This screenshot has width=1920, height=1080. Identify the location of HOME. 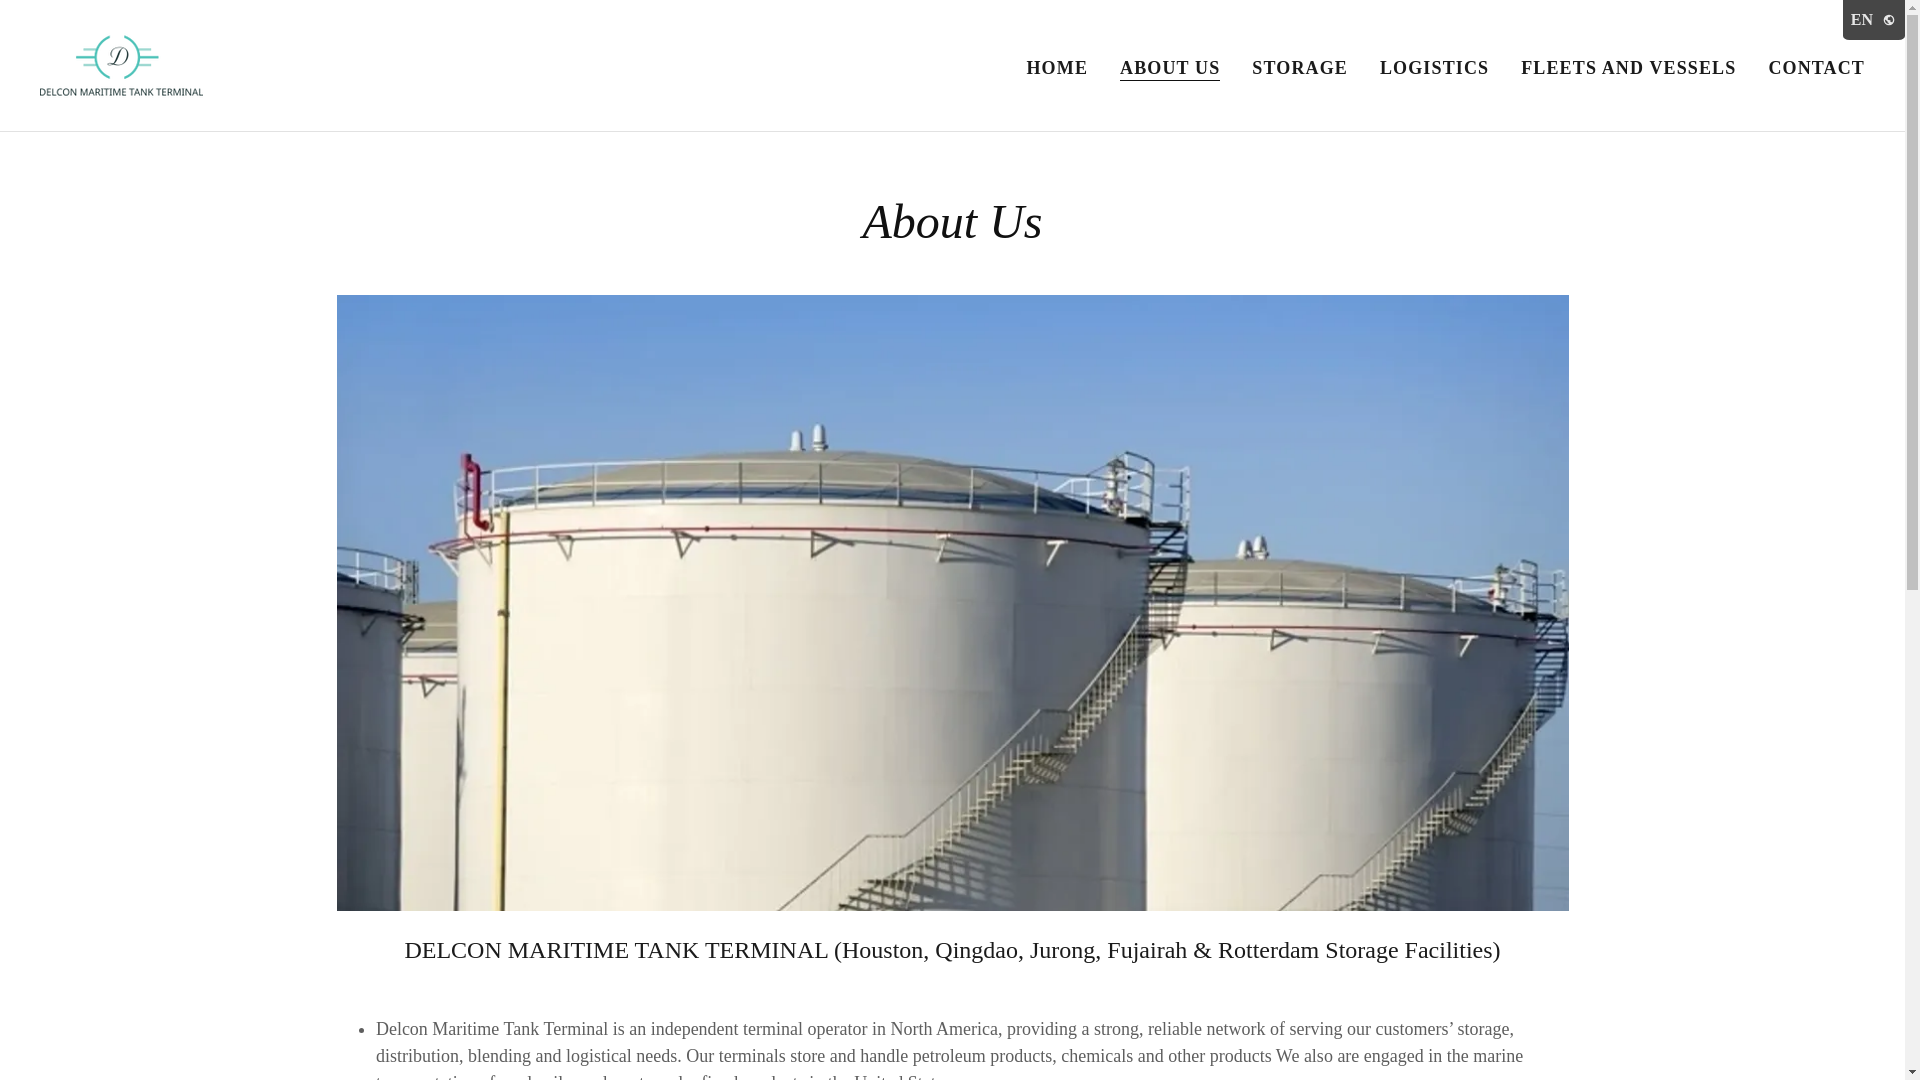
(1056, 68).